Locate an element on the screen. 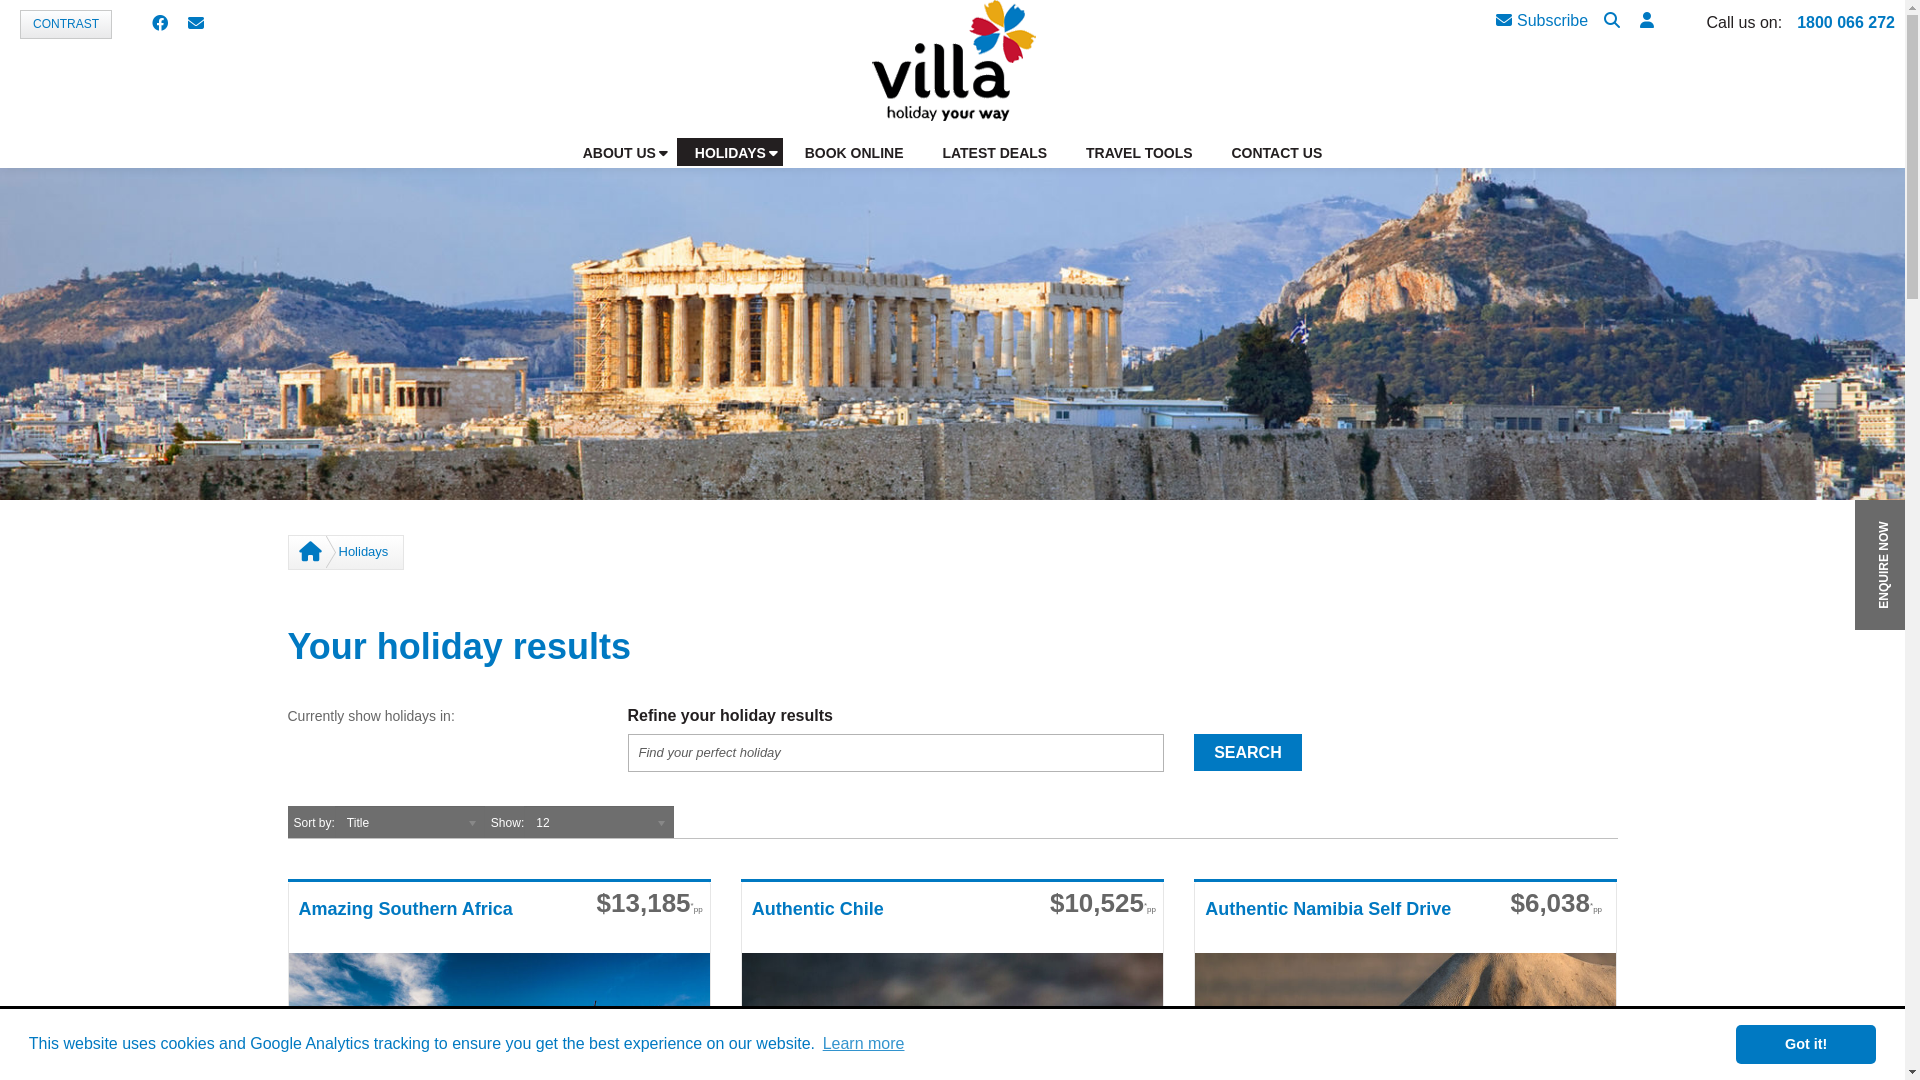  Title is located at coordinates (410, 822).